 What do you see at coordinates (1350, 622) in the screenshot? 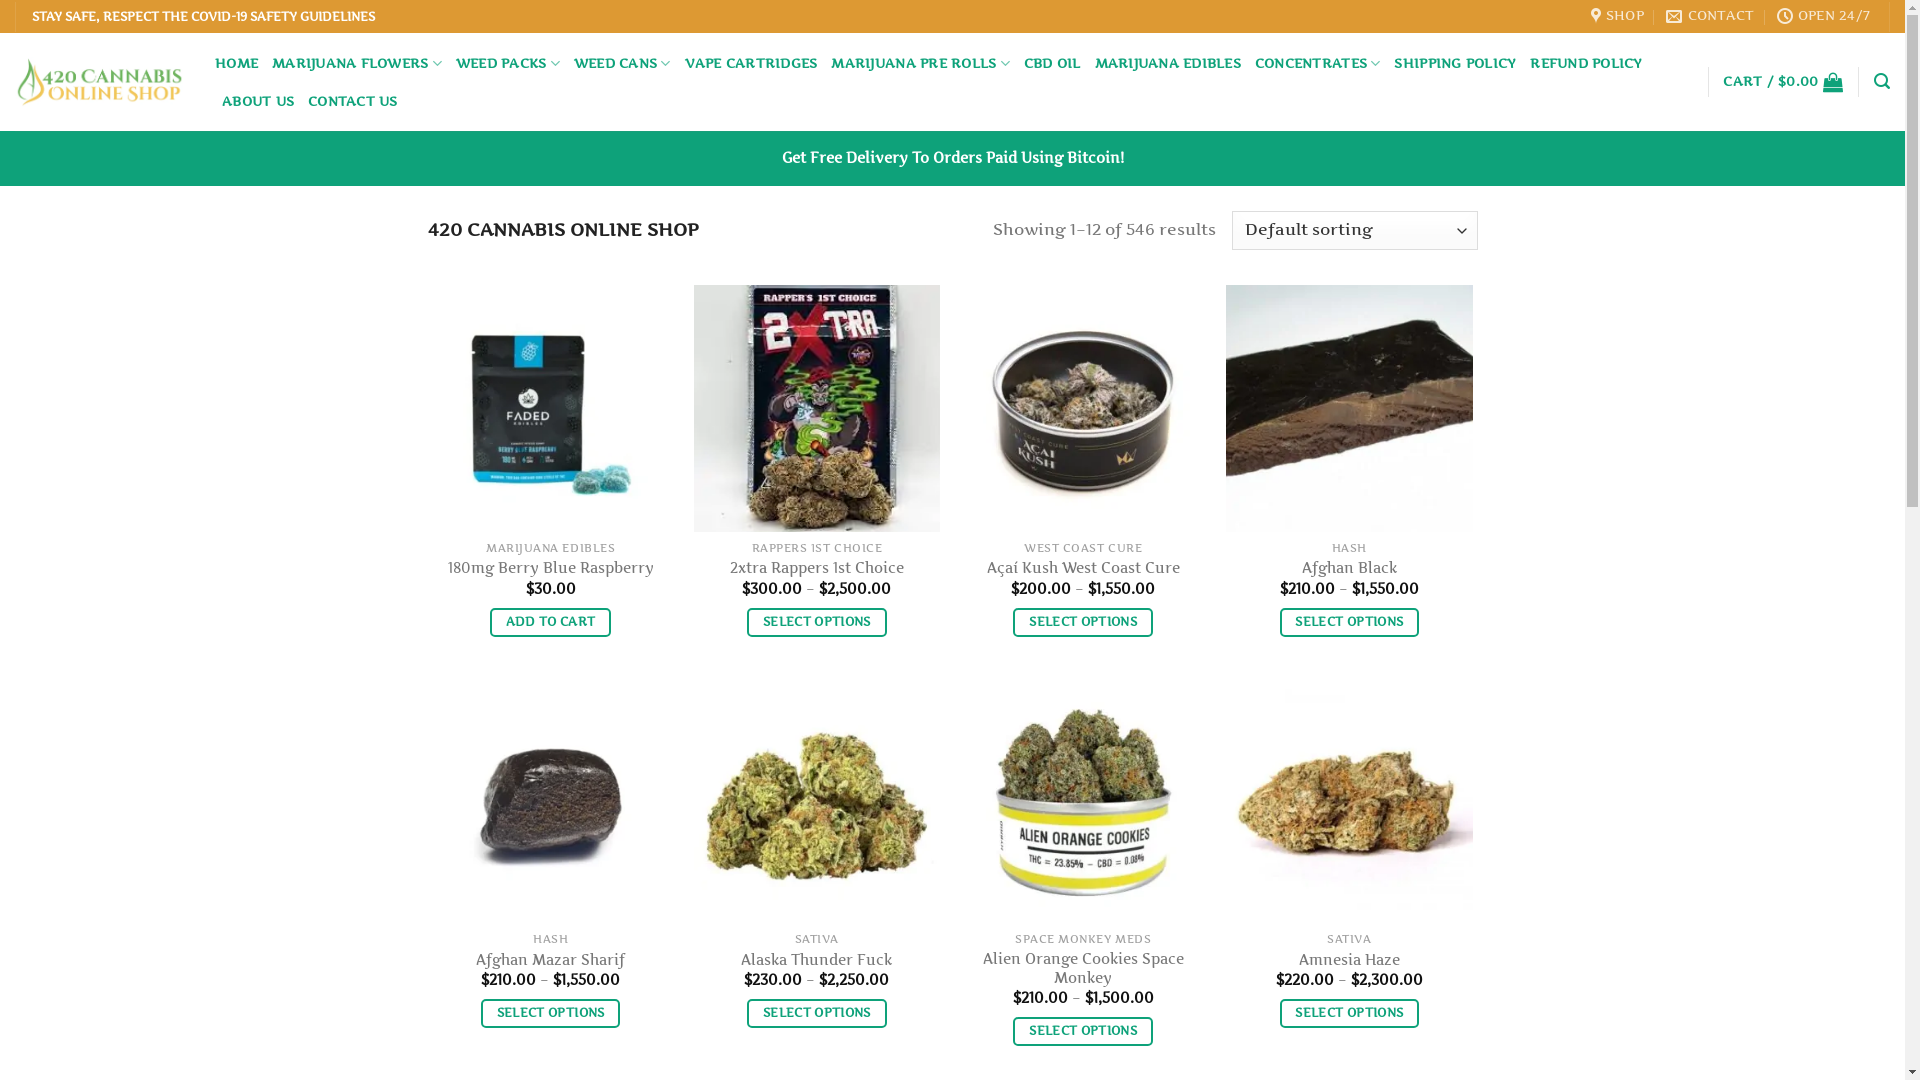
I see `SELECT OPTIONS` at bounding box center [1350, 622].